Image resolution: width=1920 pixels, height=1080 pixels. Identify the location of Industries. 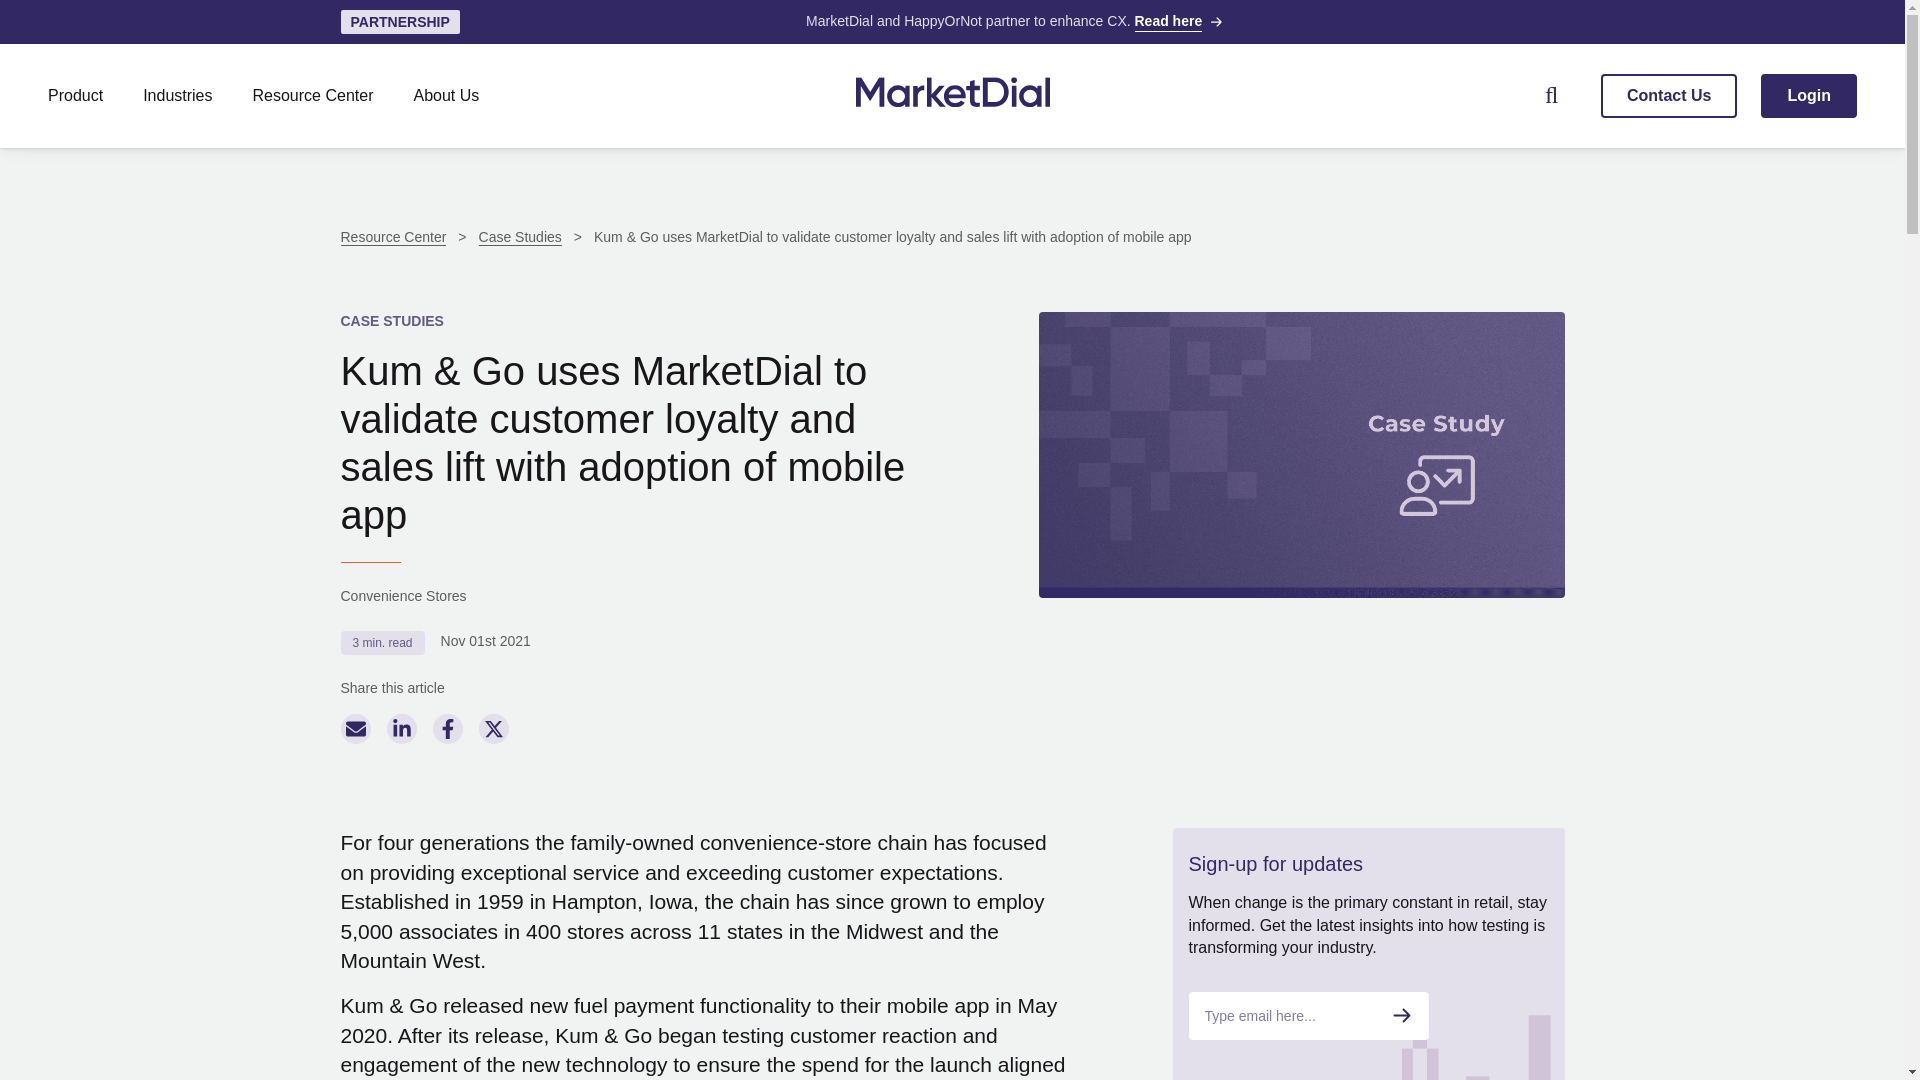
(177, 95).